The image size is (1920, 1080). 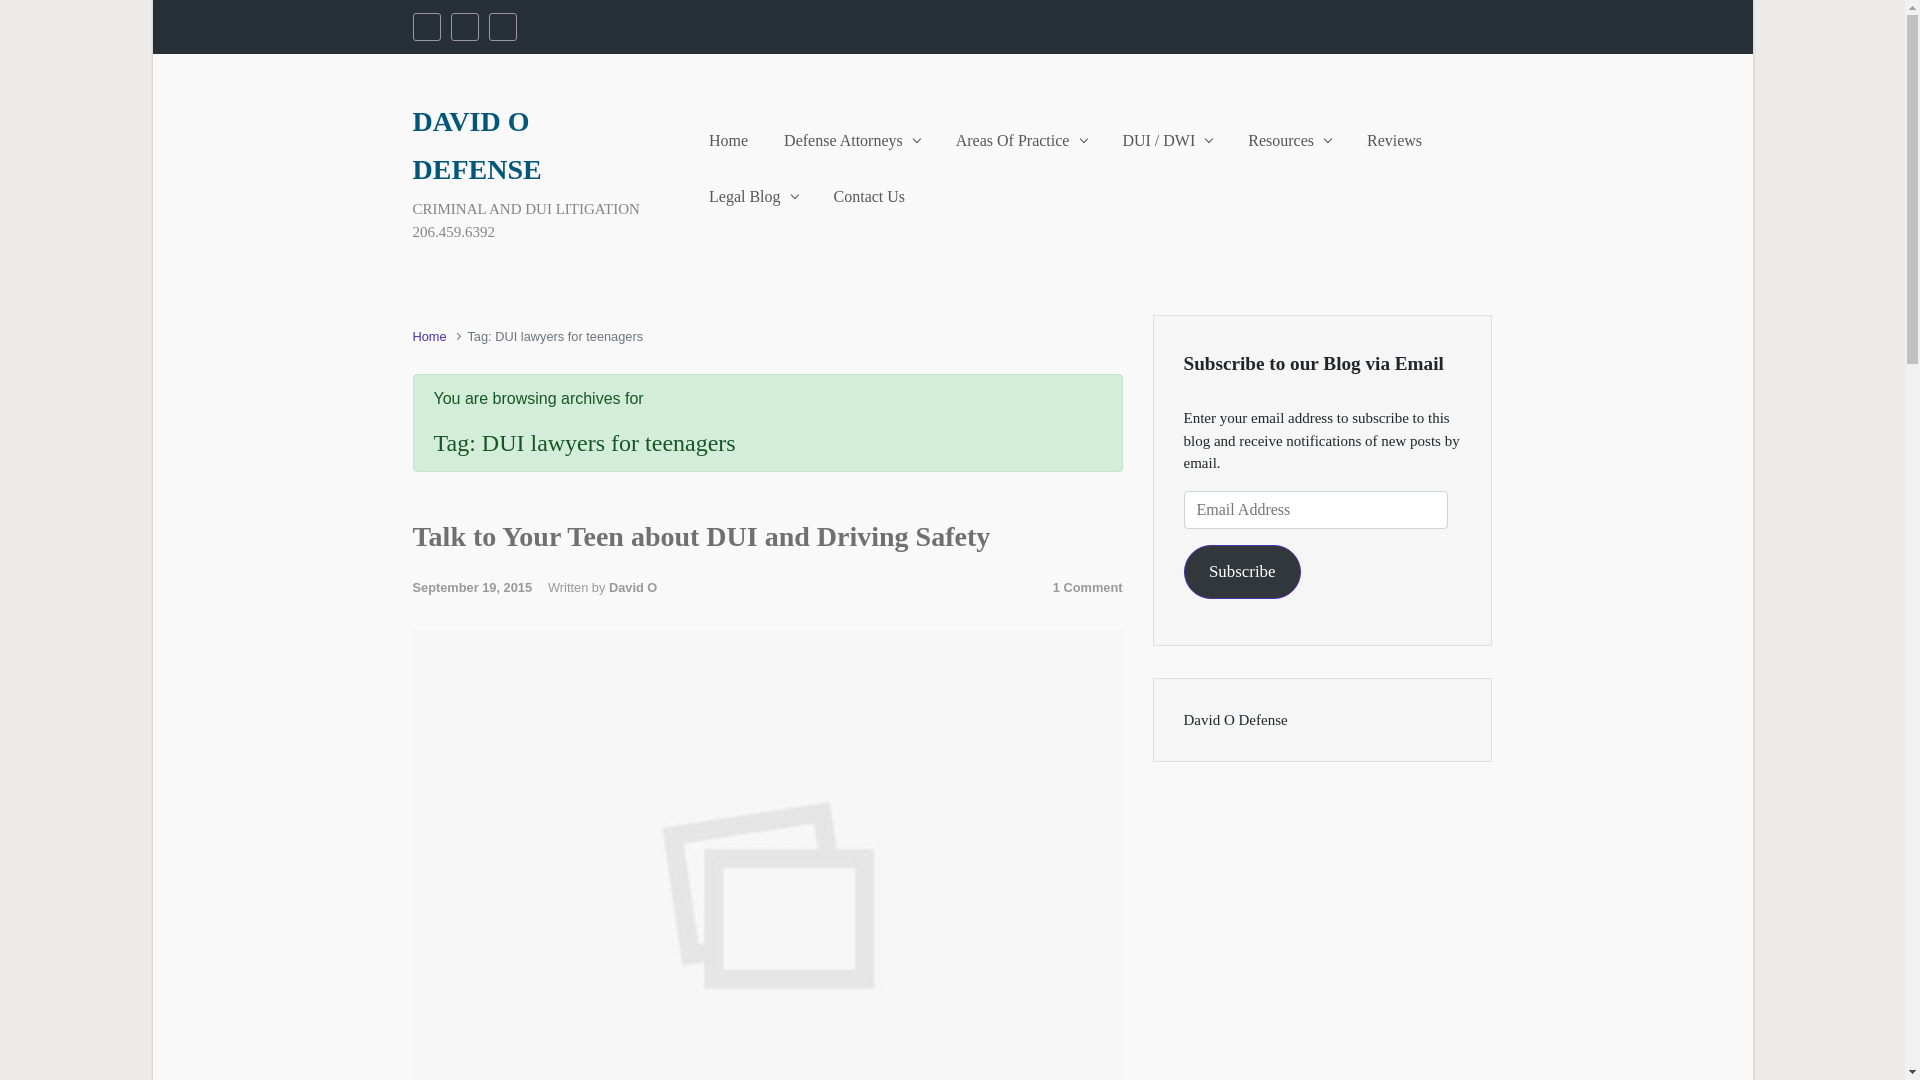 What do you see at coordinates (632, 587) in the screenshot?
I see `View all posts by David O` at bounding box center [632, 587].